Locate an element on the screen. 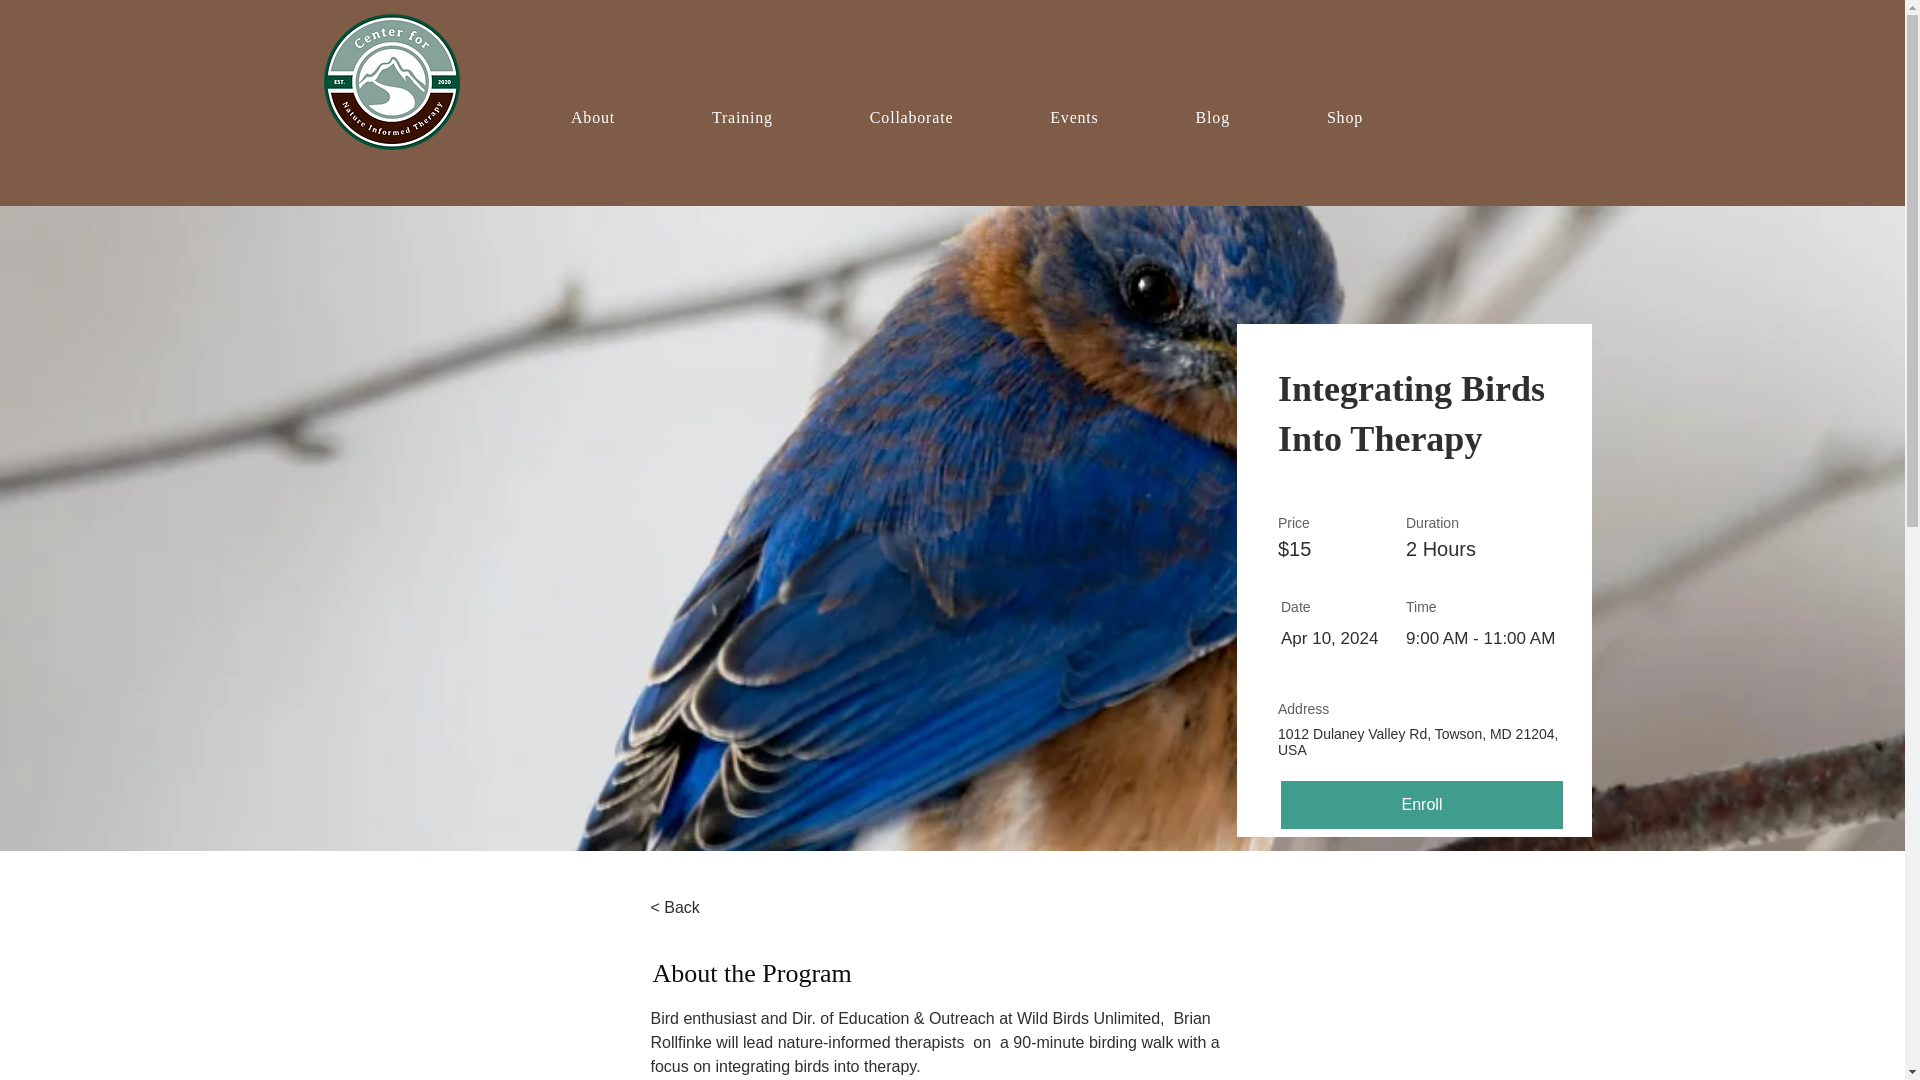 The height and width of the screenshot is (1080, 1920). Training is located at coordinates (742, 118).